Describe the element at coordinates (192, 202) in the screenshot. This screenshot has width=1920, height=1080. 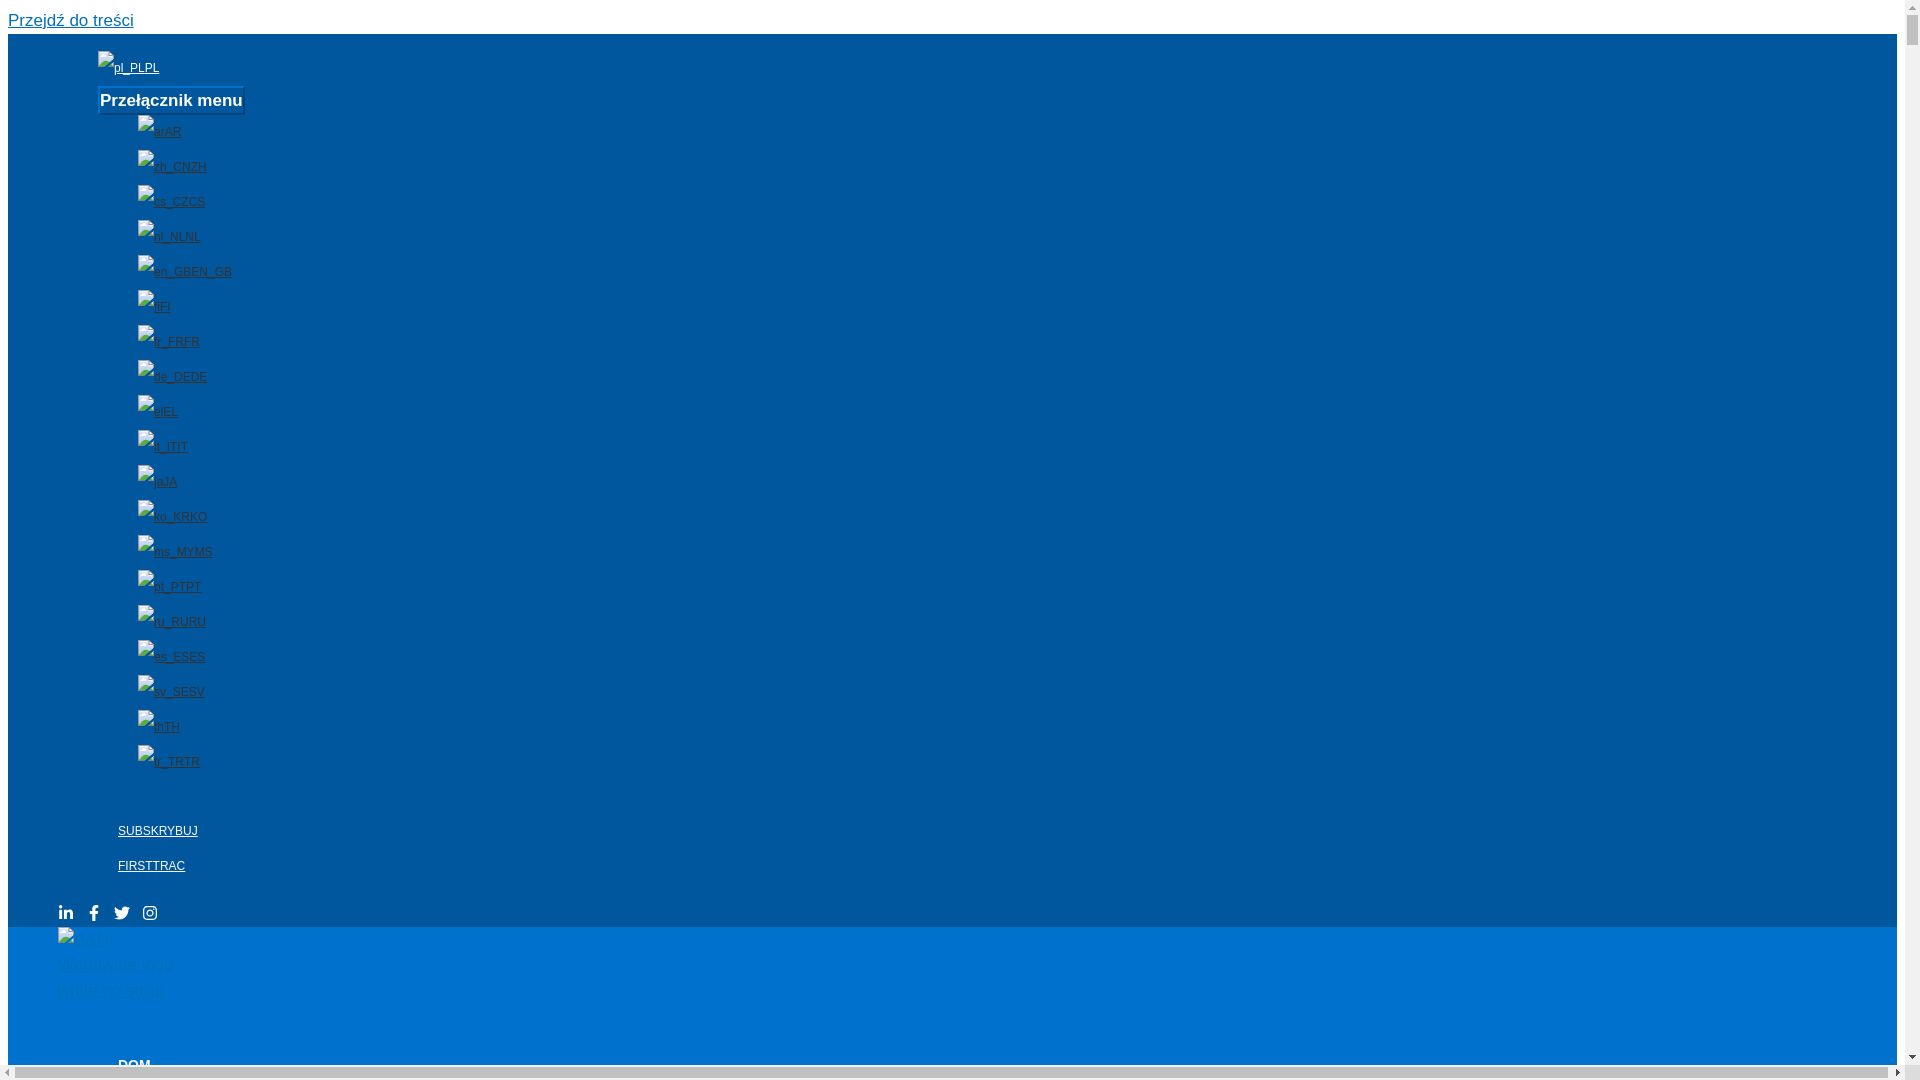
I see `CS` at that location.